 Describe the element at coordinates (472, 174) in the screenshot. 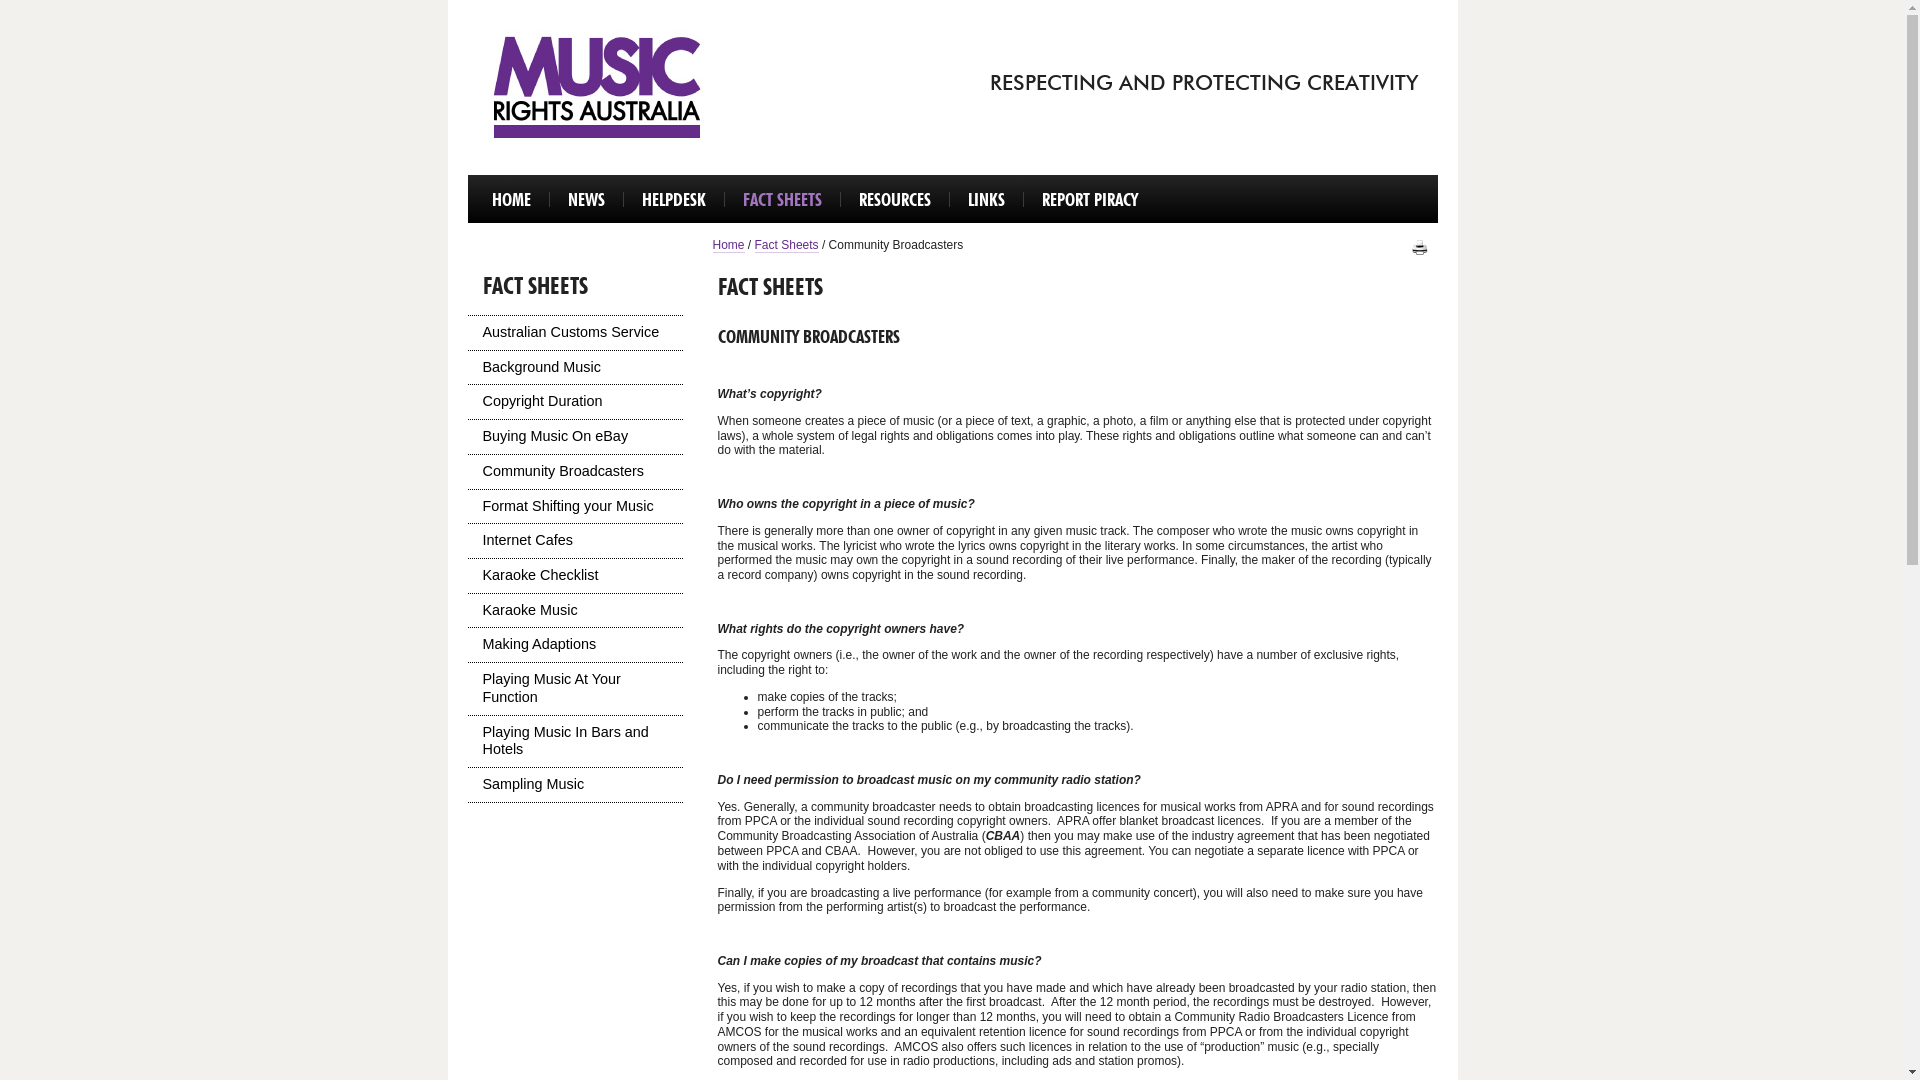

I see `Skip navigation` at that location.